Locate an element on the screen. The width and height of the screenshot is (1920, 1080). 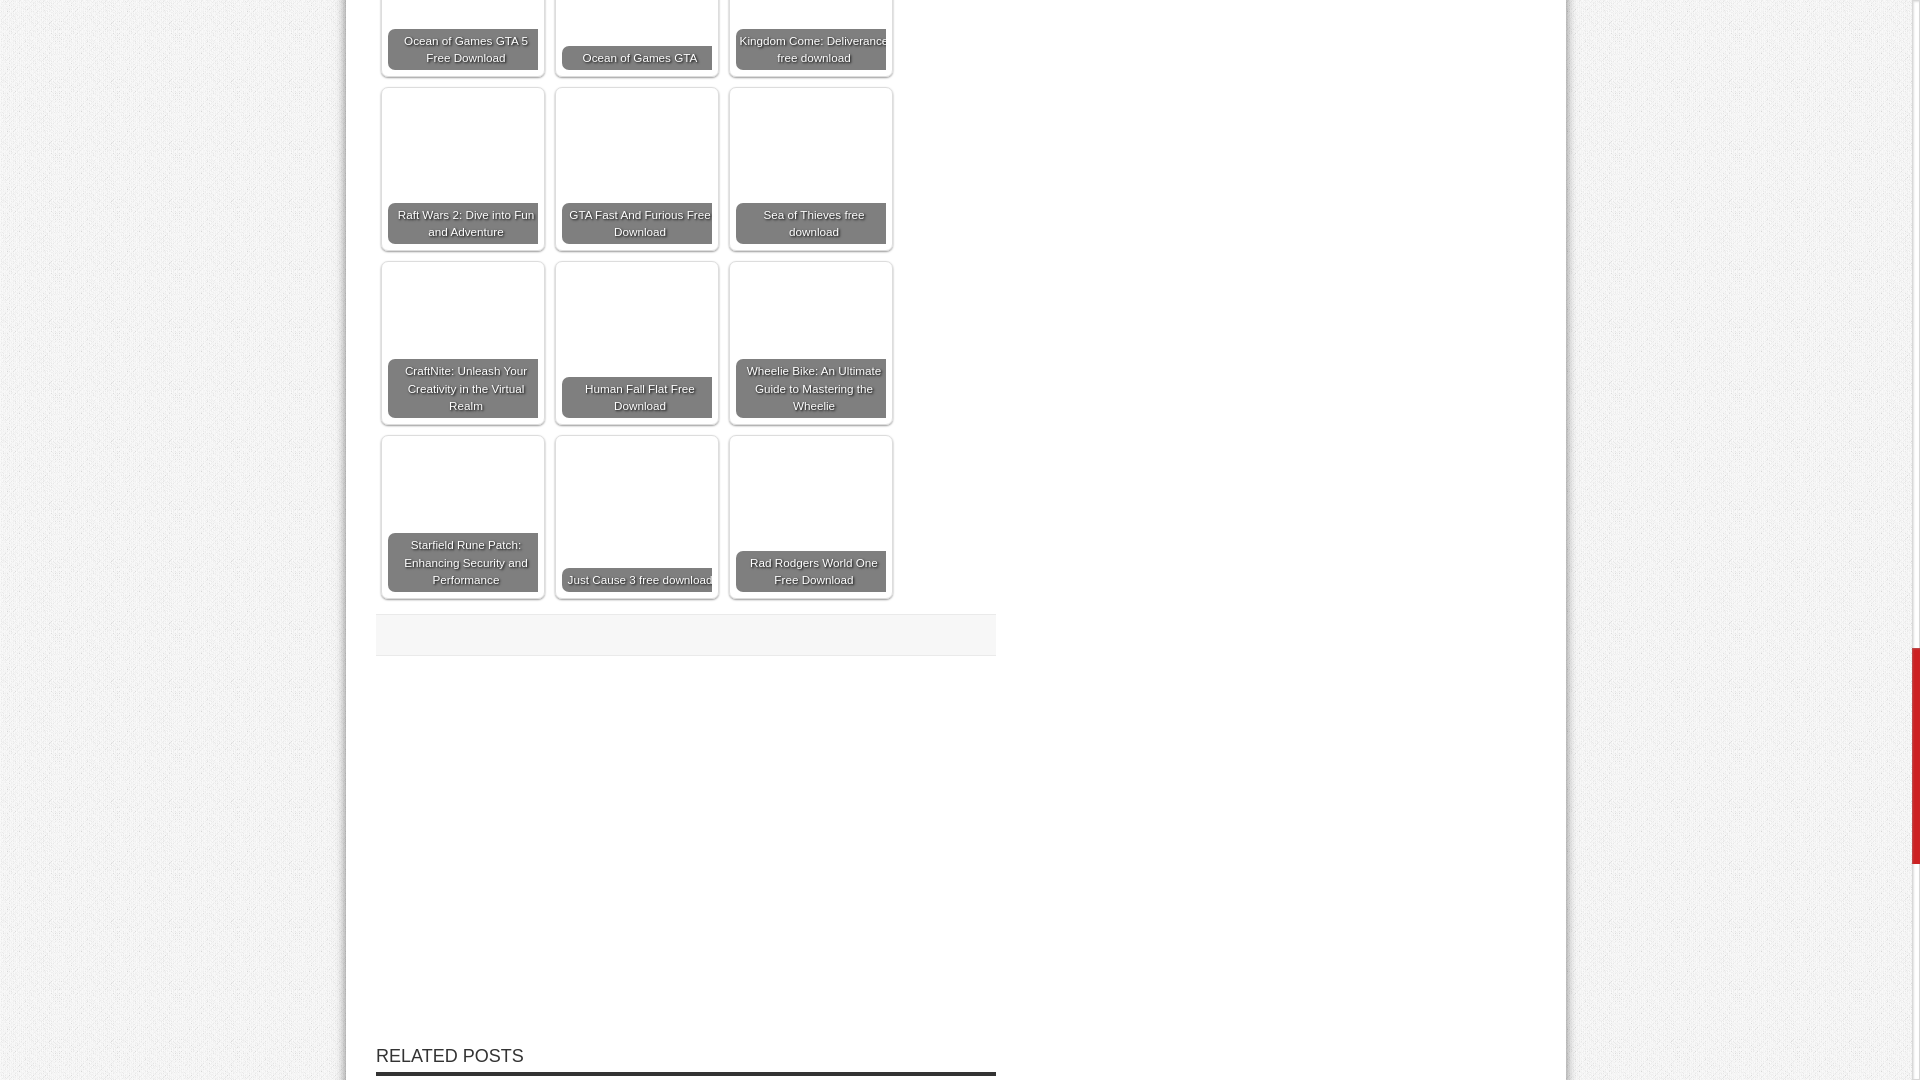
Ocean of Games GTA is located at coordinates (637, 19).